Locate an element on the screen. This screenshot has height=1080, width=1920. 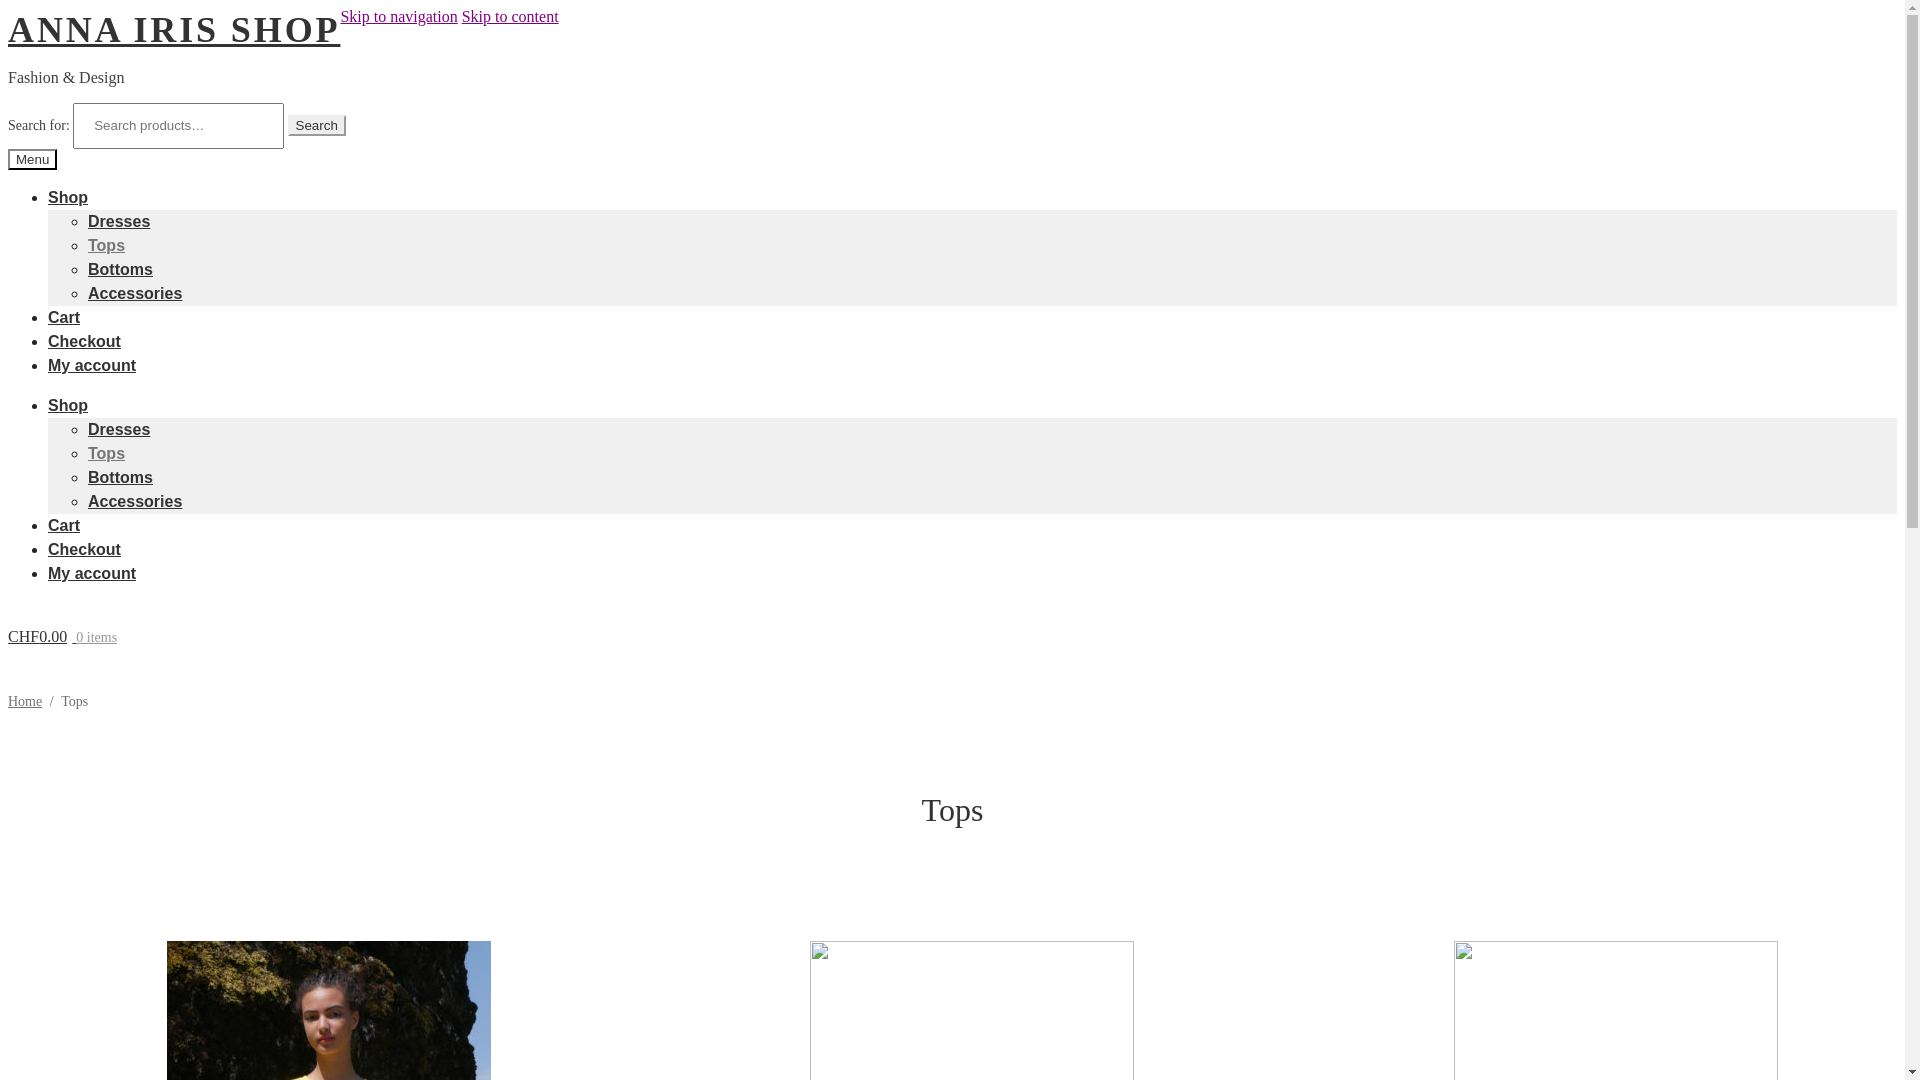
Search is located at coordinates (317, 126).